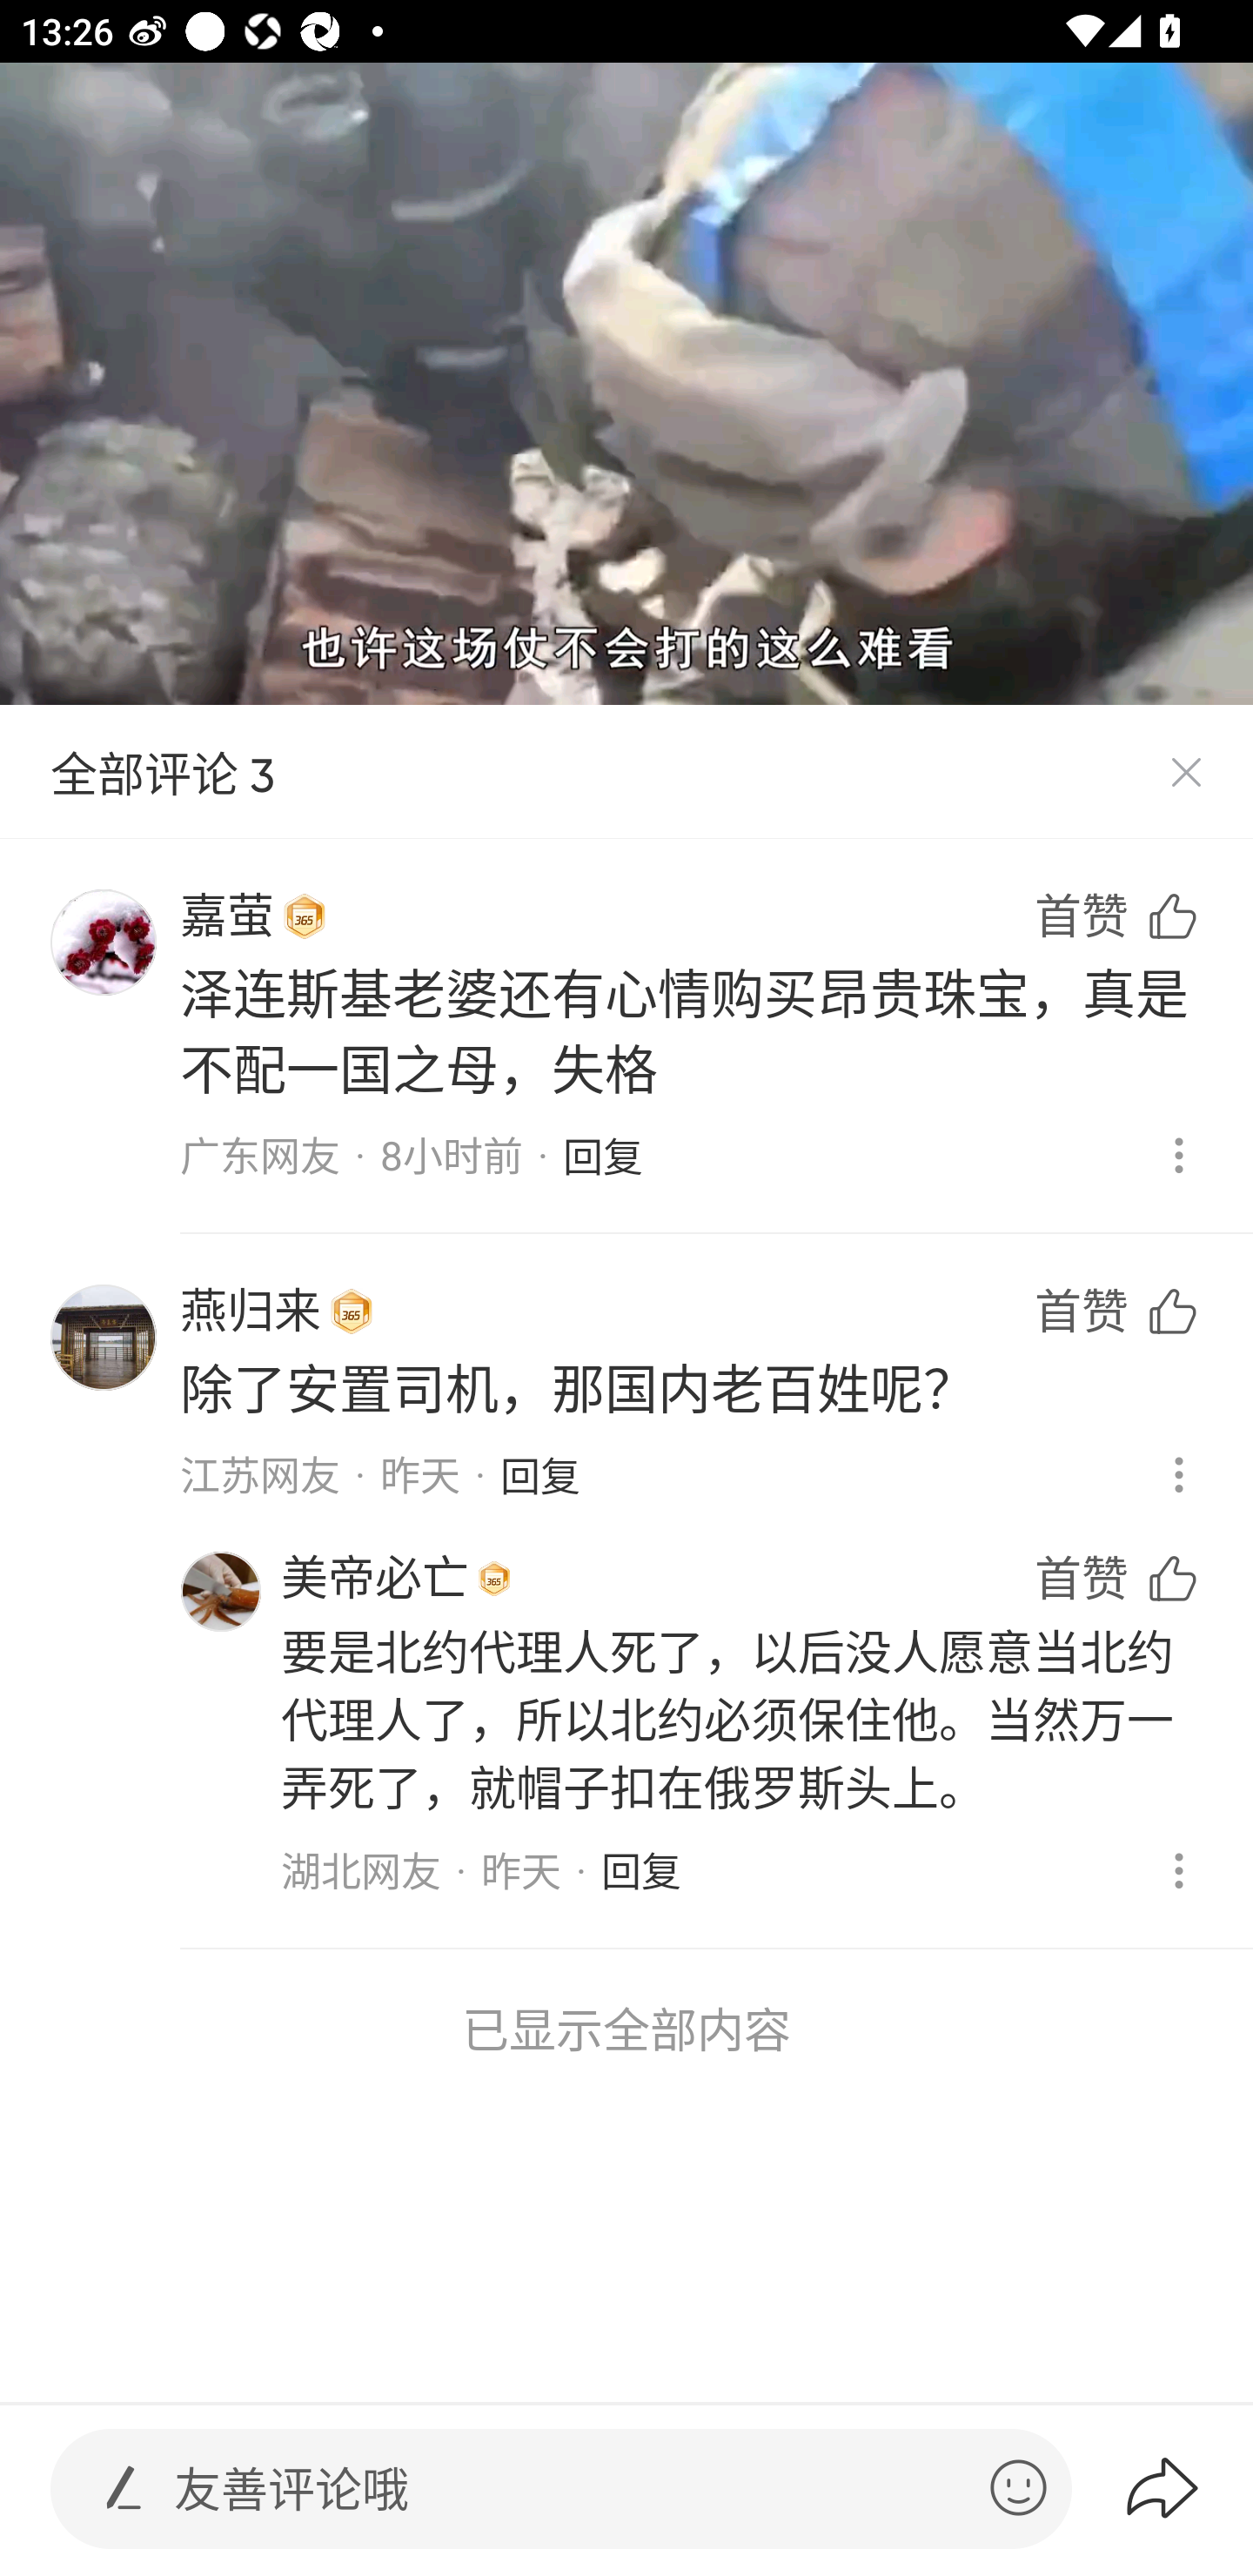 The width and height of the screenshot is (1253, 2576). What do you see at coordinates (494, 1579) in the screenshot?
I see `UserRightLabel_OneMedalView 勋章` at bounding box center [494, 1579].